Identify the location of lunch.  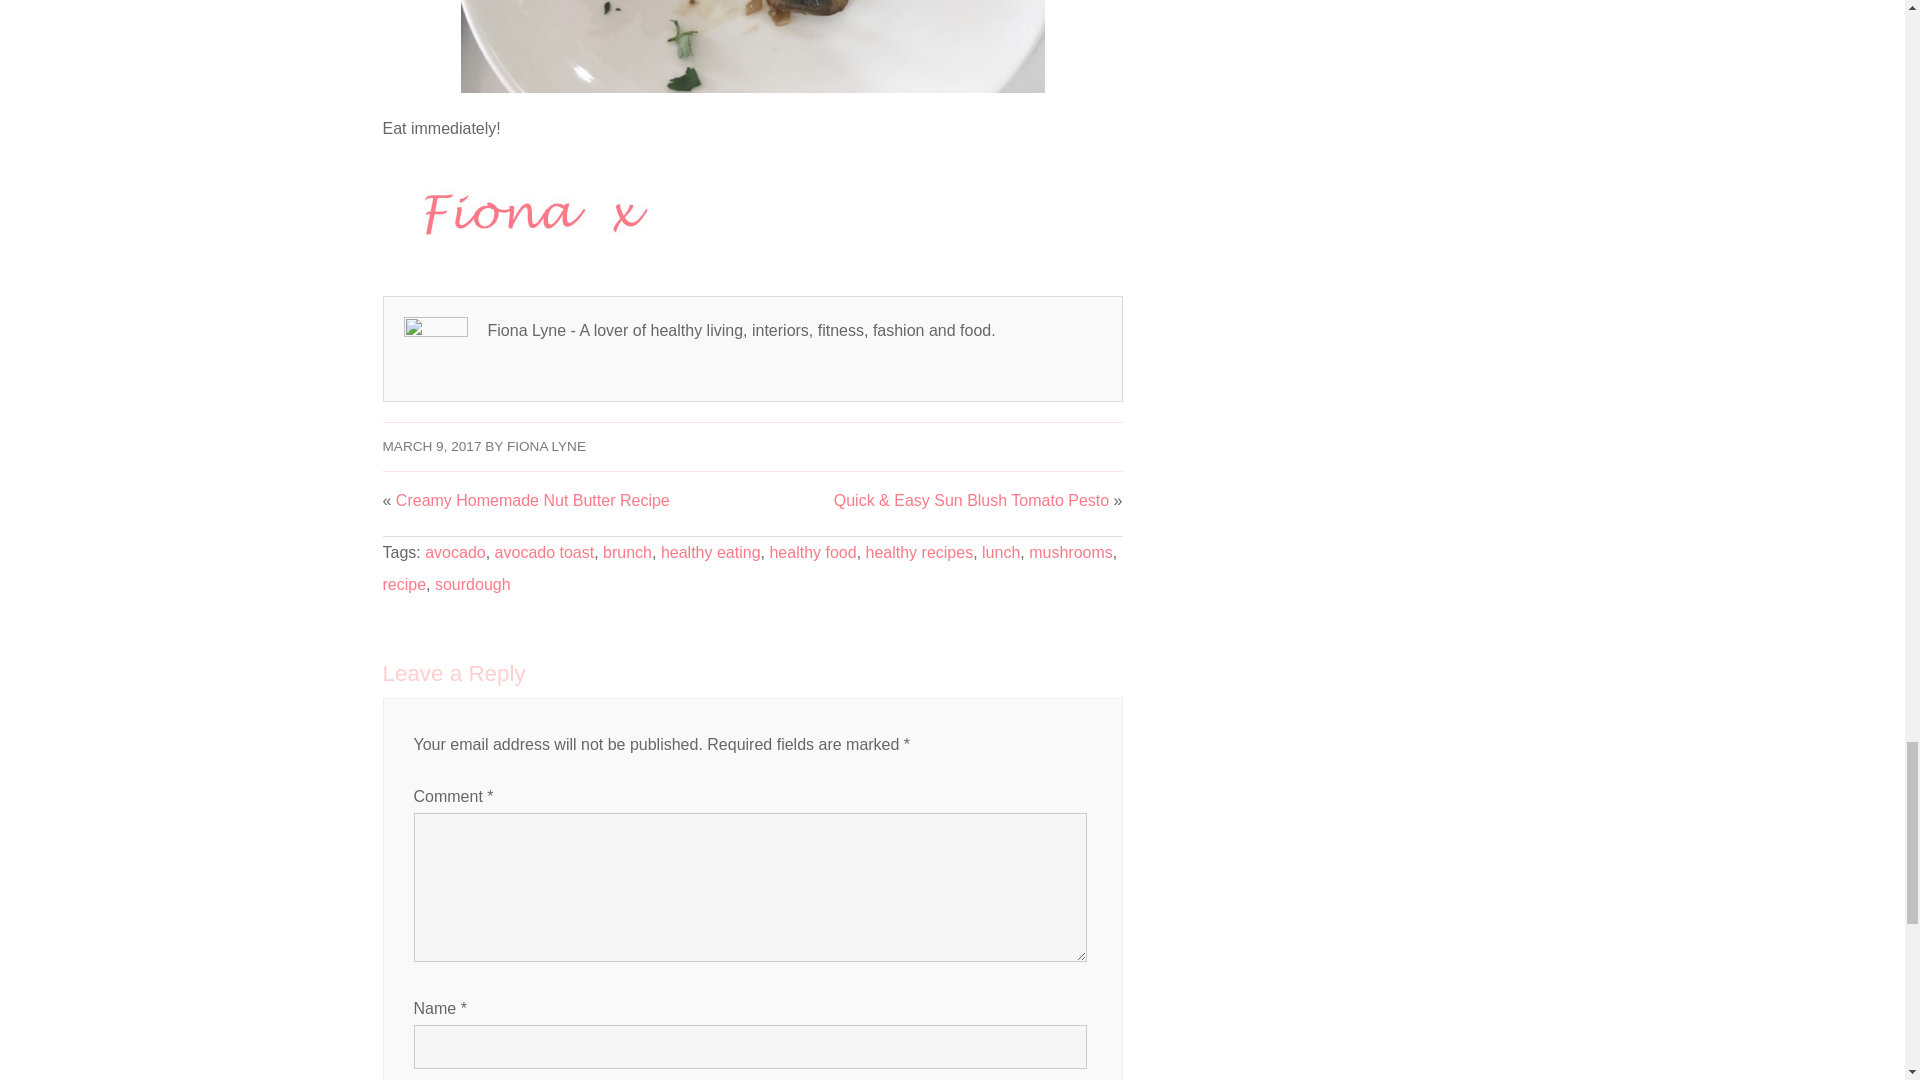
(1000, 552).